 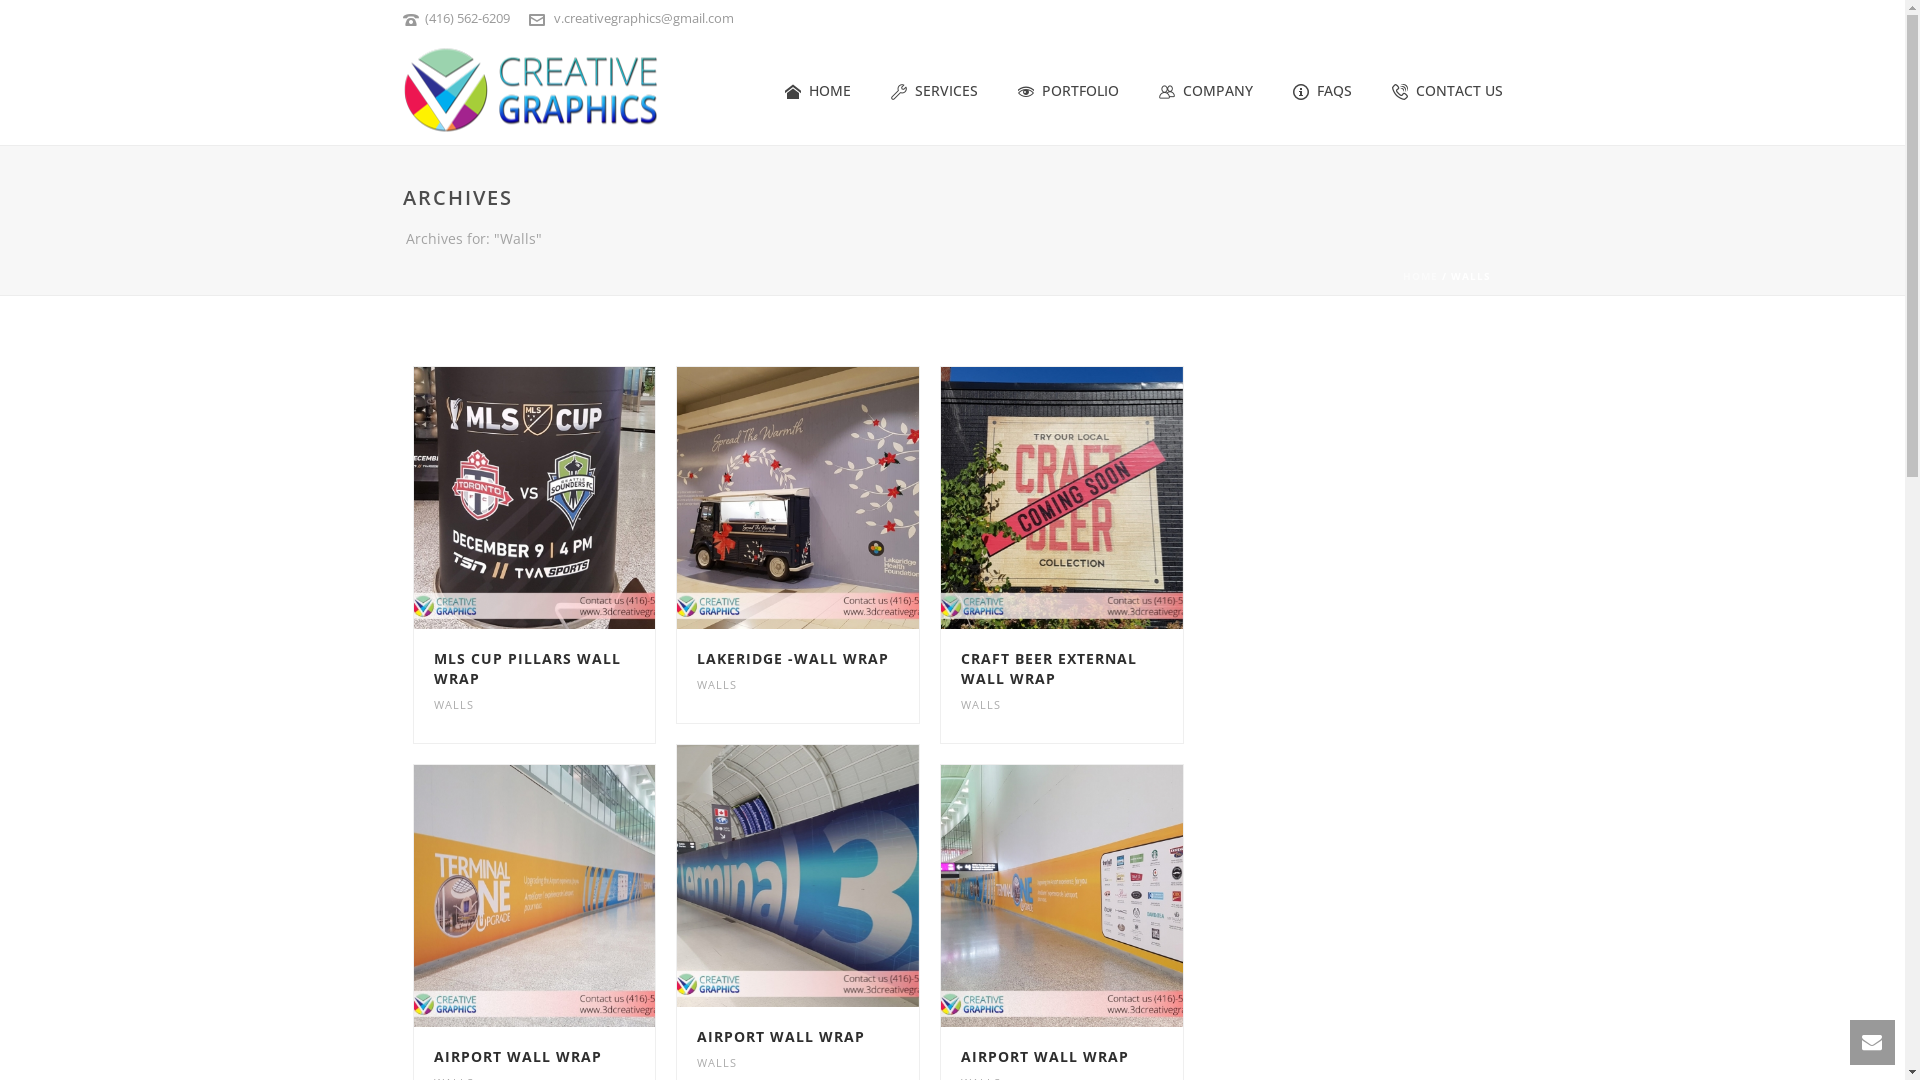 I want to click on v.creativegraphics@gmail.com, so click(x=644, y=18).